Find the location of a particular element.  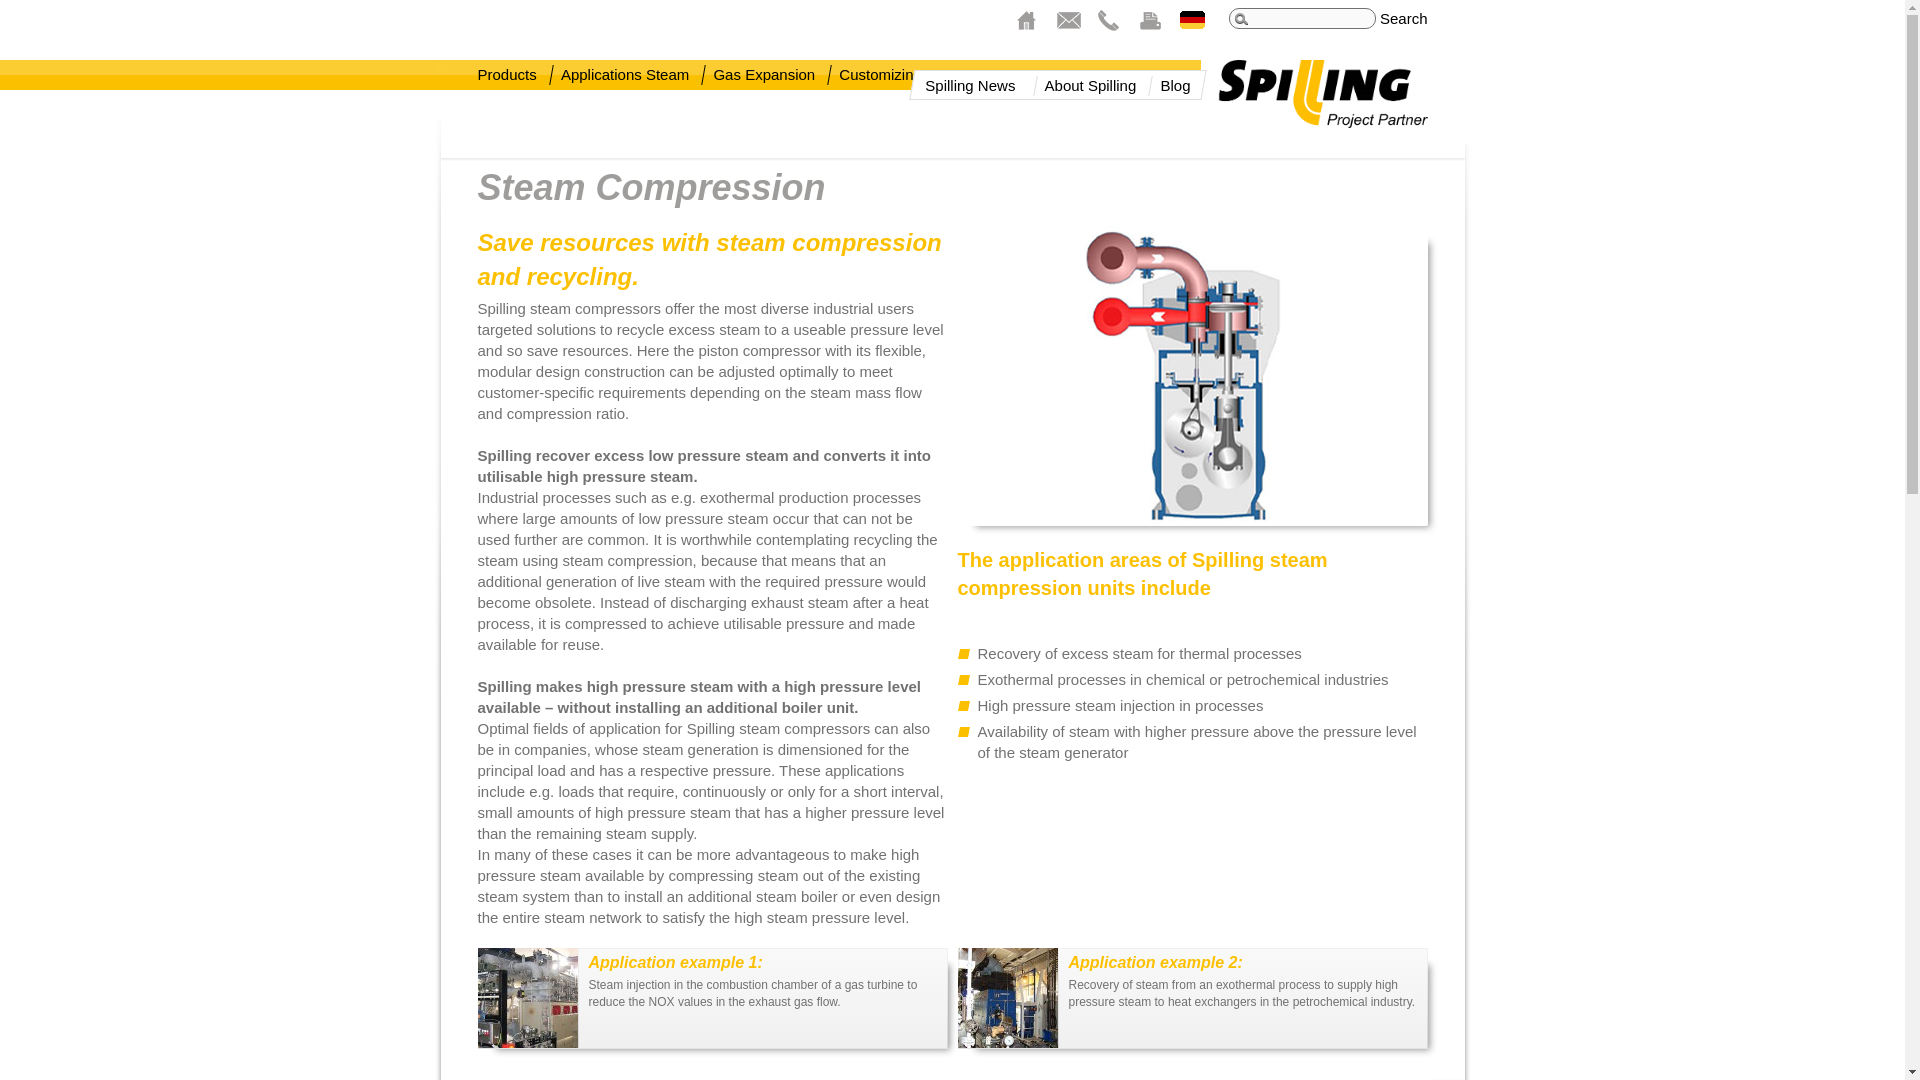

Spilling steam compression unit is located at coordinates (1193, 375).